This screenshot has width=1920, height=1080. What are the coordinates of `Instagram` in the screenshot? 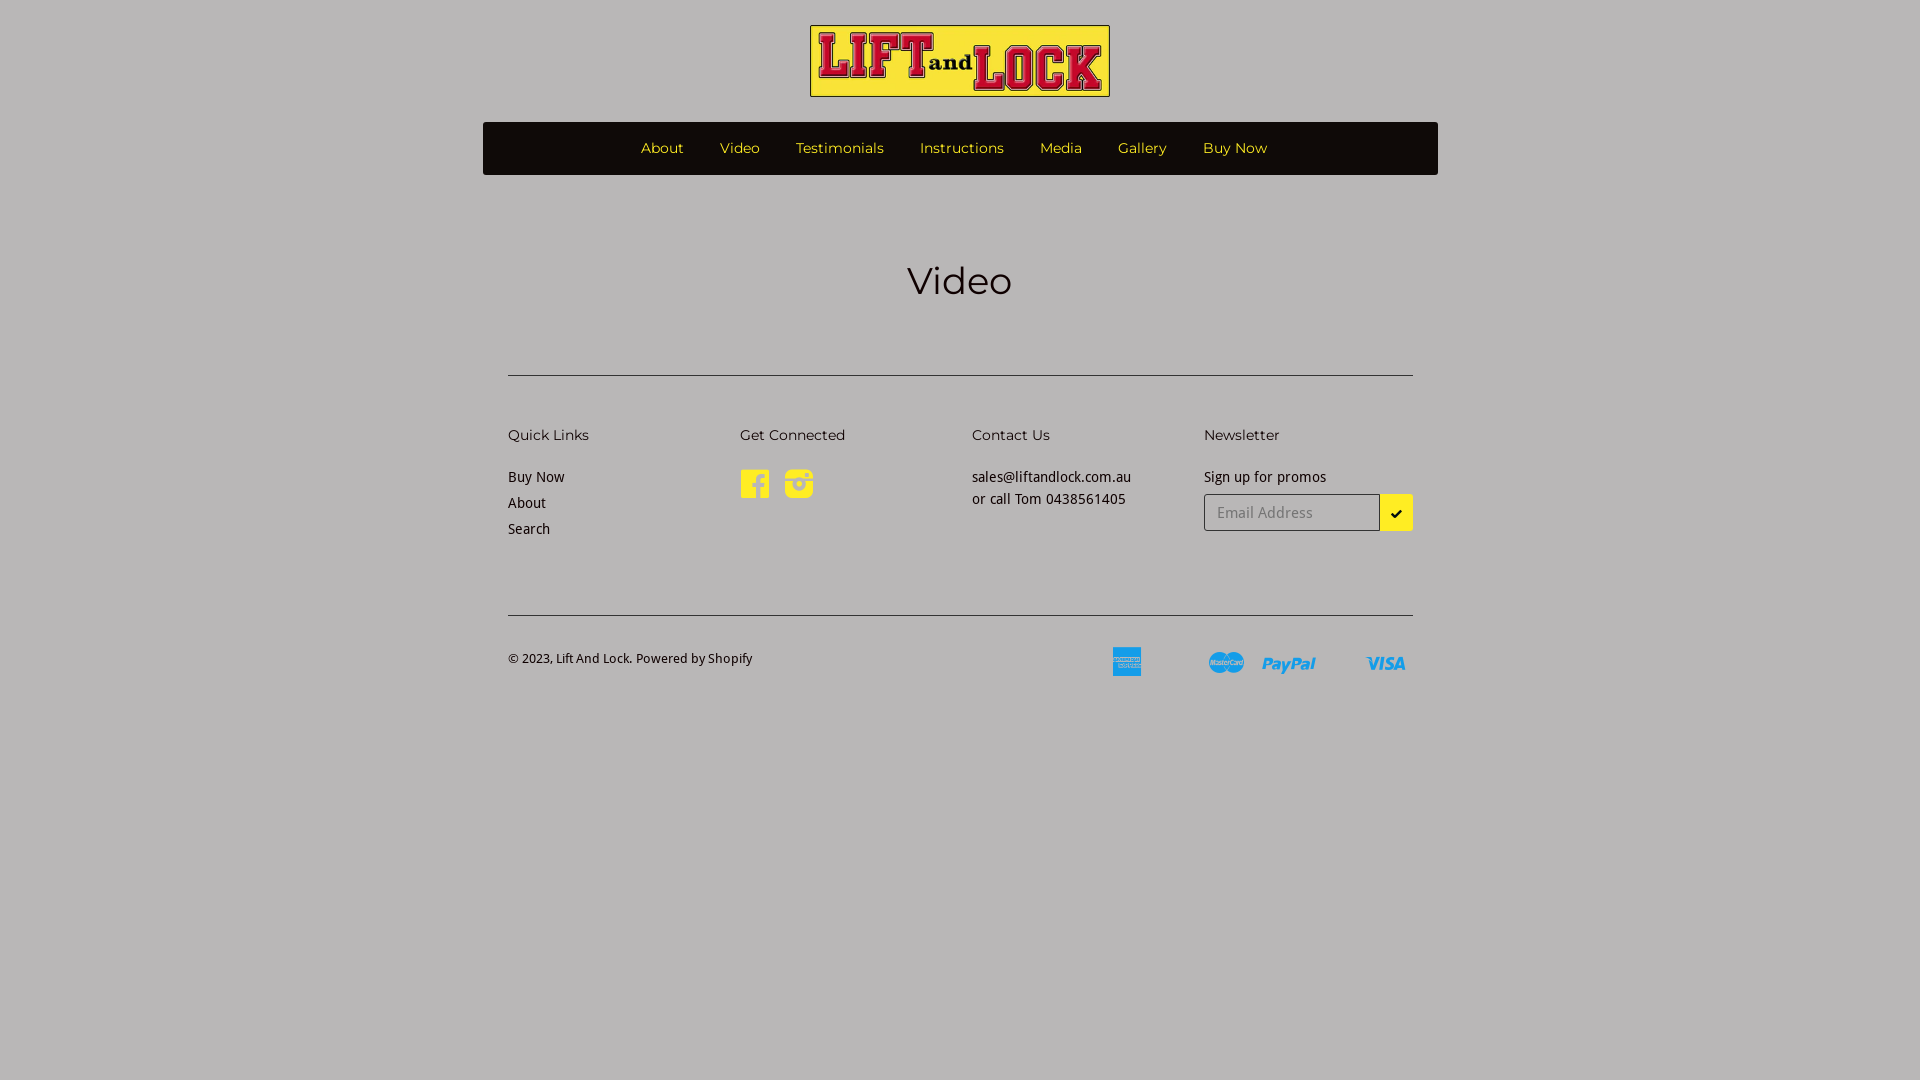 It's located at (800, 491).